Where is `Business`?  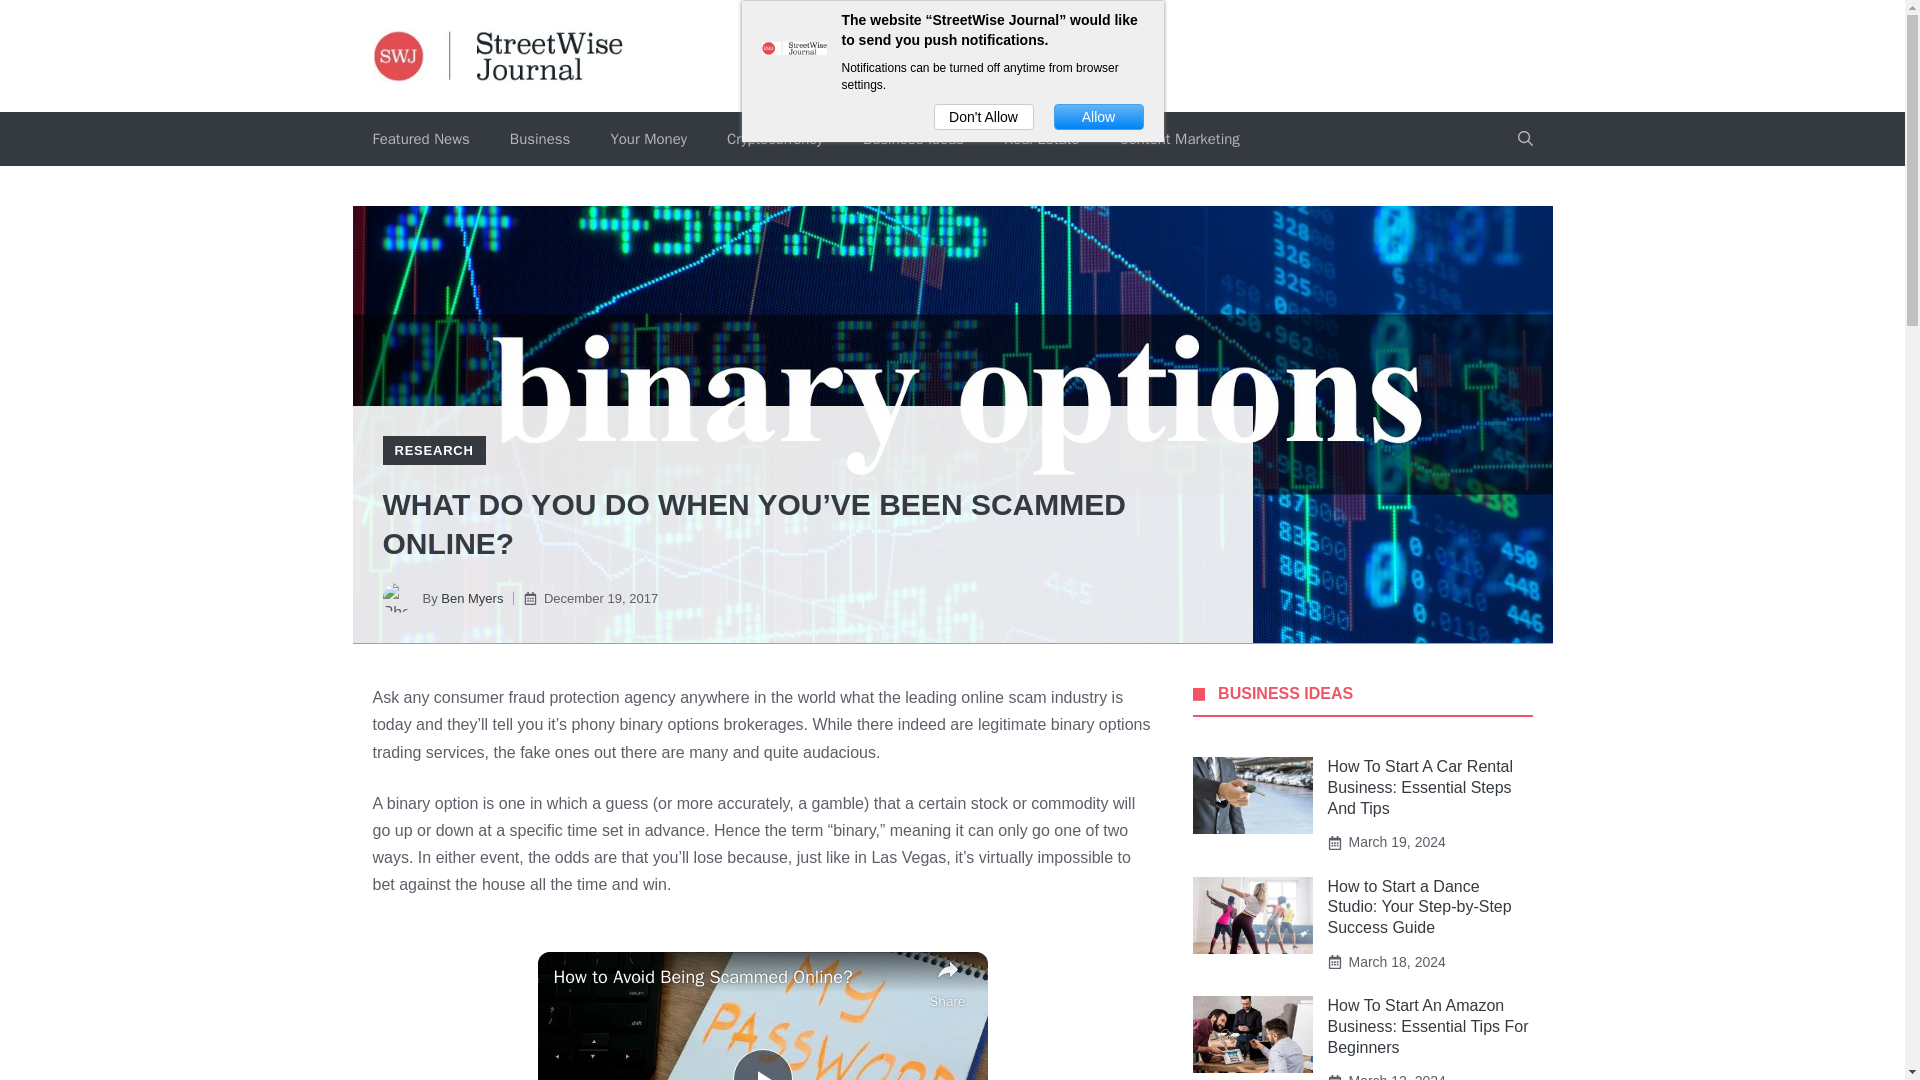 Business is located at coordinates (540, 139).